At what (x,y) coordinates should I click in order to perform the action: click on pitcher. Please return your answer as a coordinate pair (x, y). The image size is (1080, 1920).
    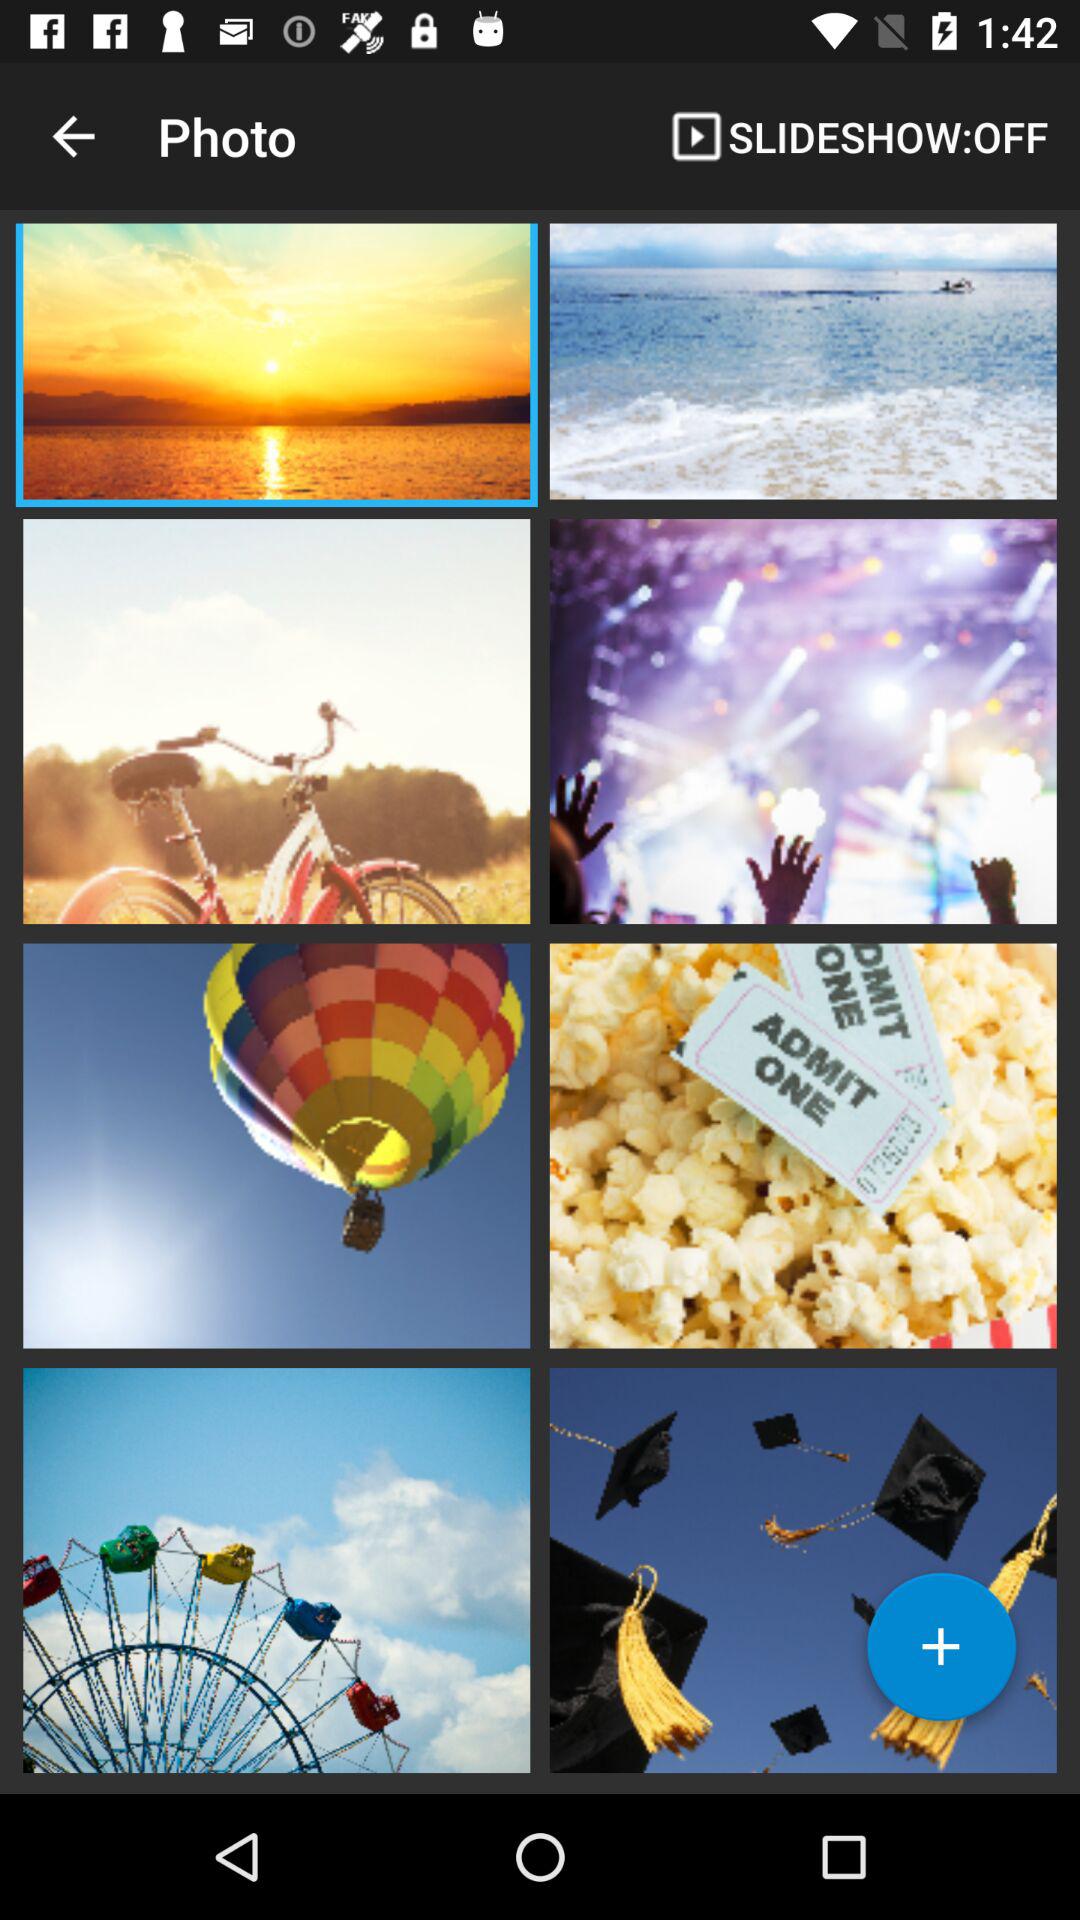
    Looking at the image, I should click on (276, 1568).